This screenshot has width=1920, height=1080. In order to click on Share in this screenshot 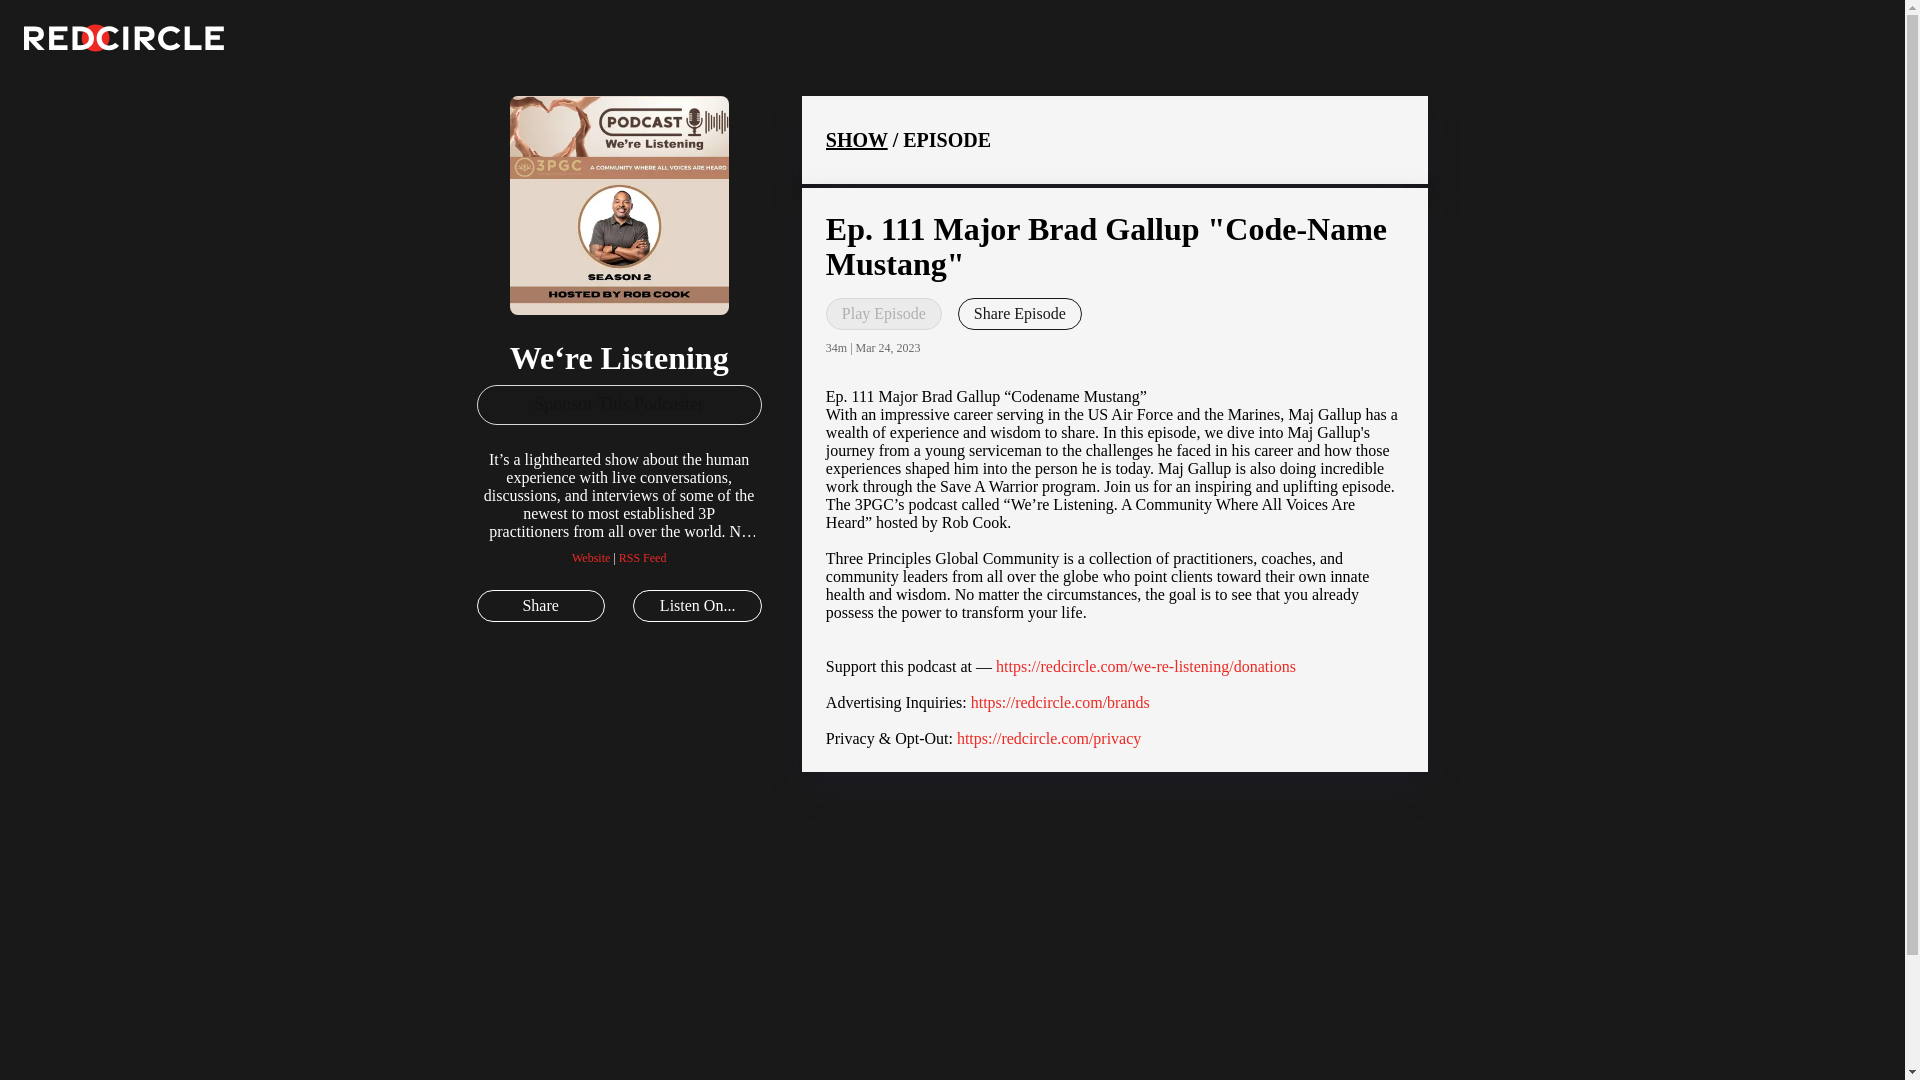, I will do `click(540, 606)`.